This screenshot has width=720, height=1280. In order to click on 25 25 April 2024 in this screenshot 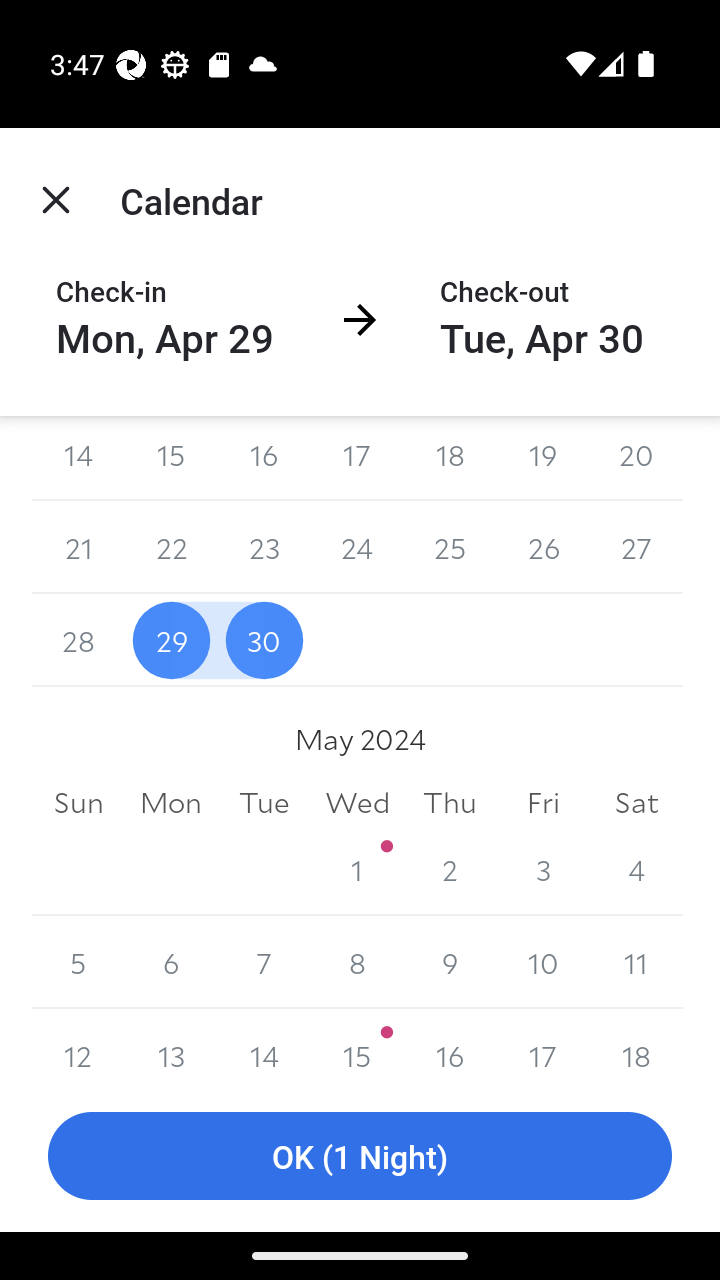, I will do `click(450, 546)`.